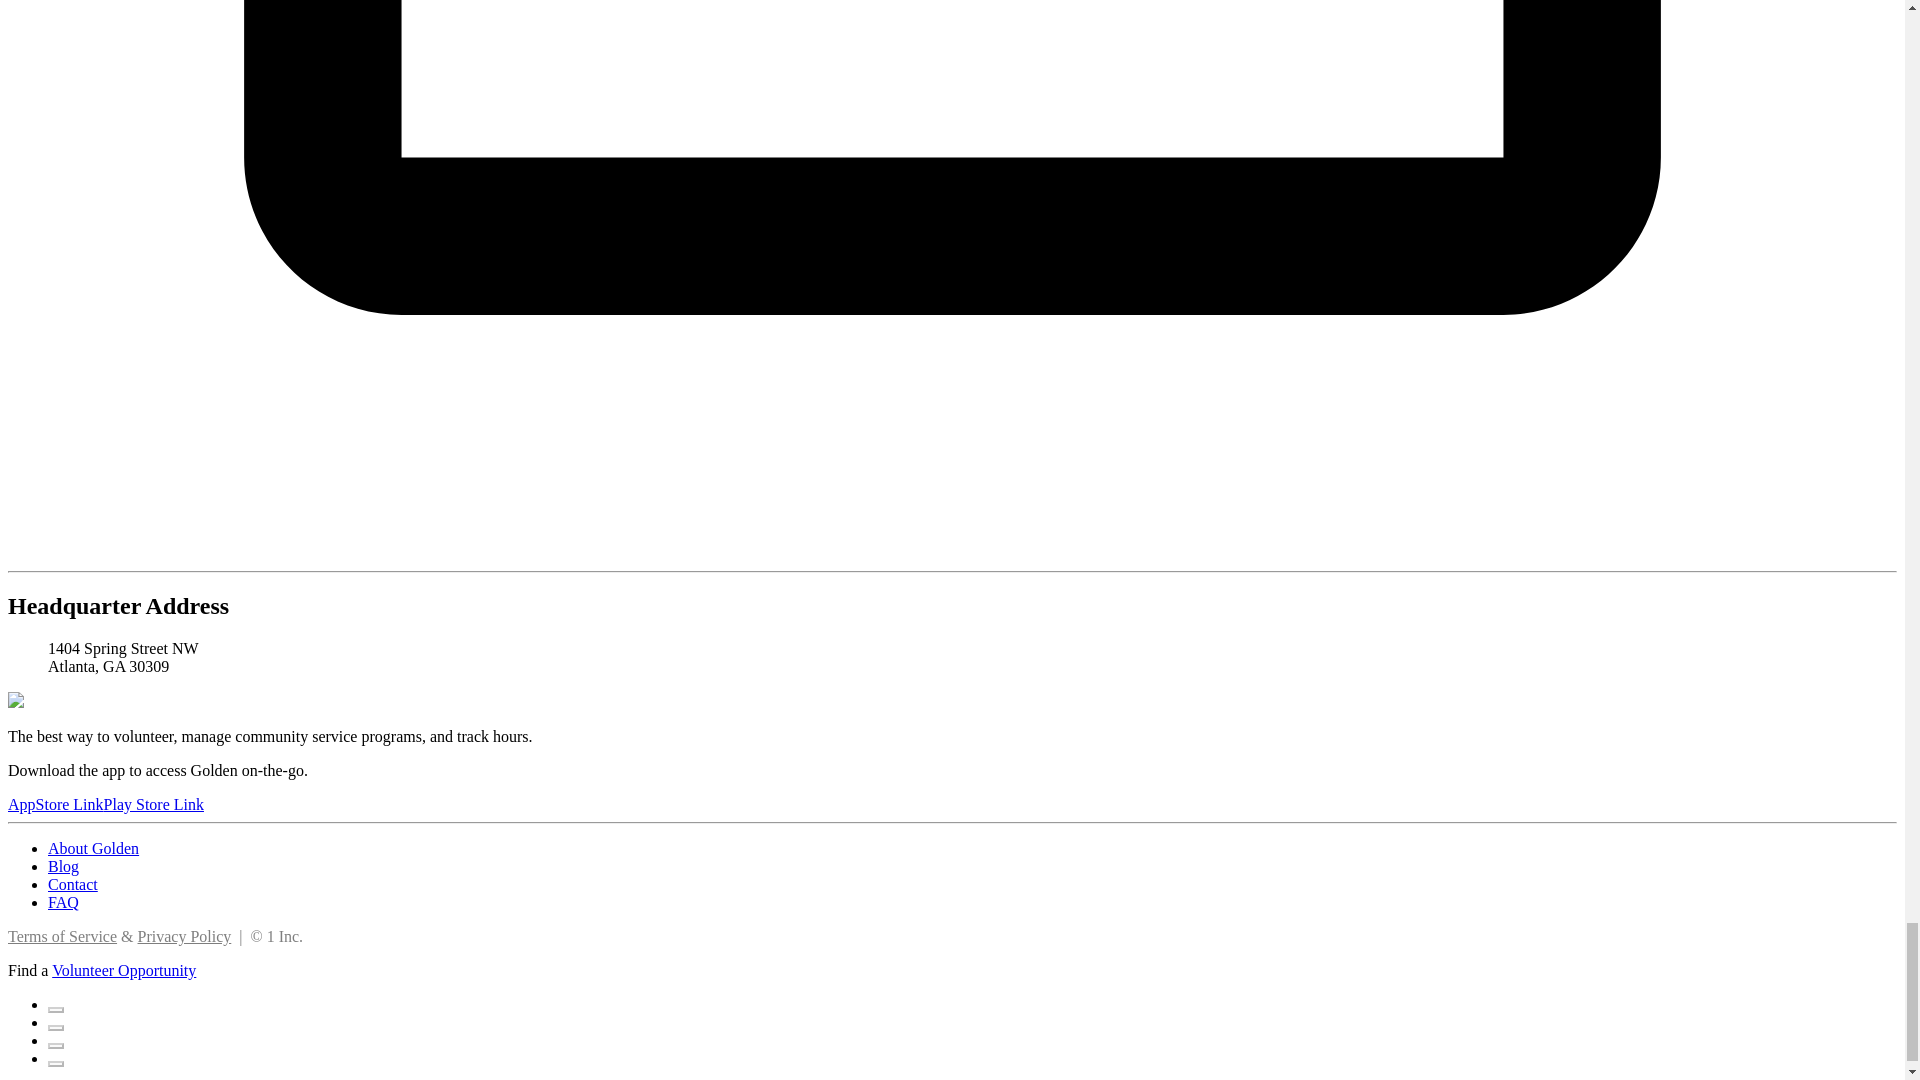  I want to click on AppStore Link, so click(55, 804).